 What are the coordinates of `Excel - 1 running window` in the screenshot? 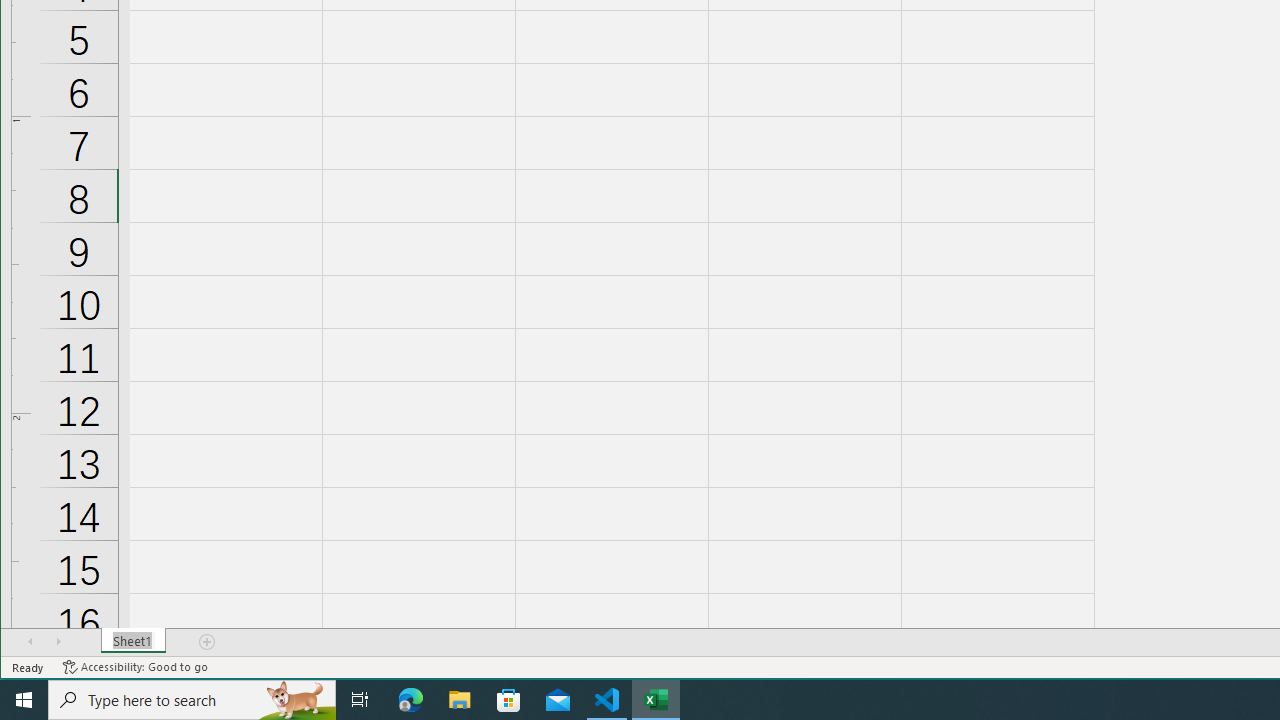 It's located at (656, 700).